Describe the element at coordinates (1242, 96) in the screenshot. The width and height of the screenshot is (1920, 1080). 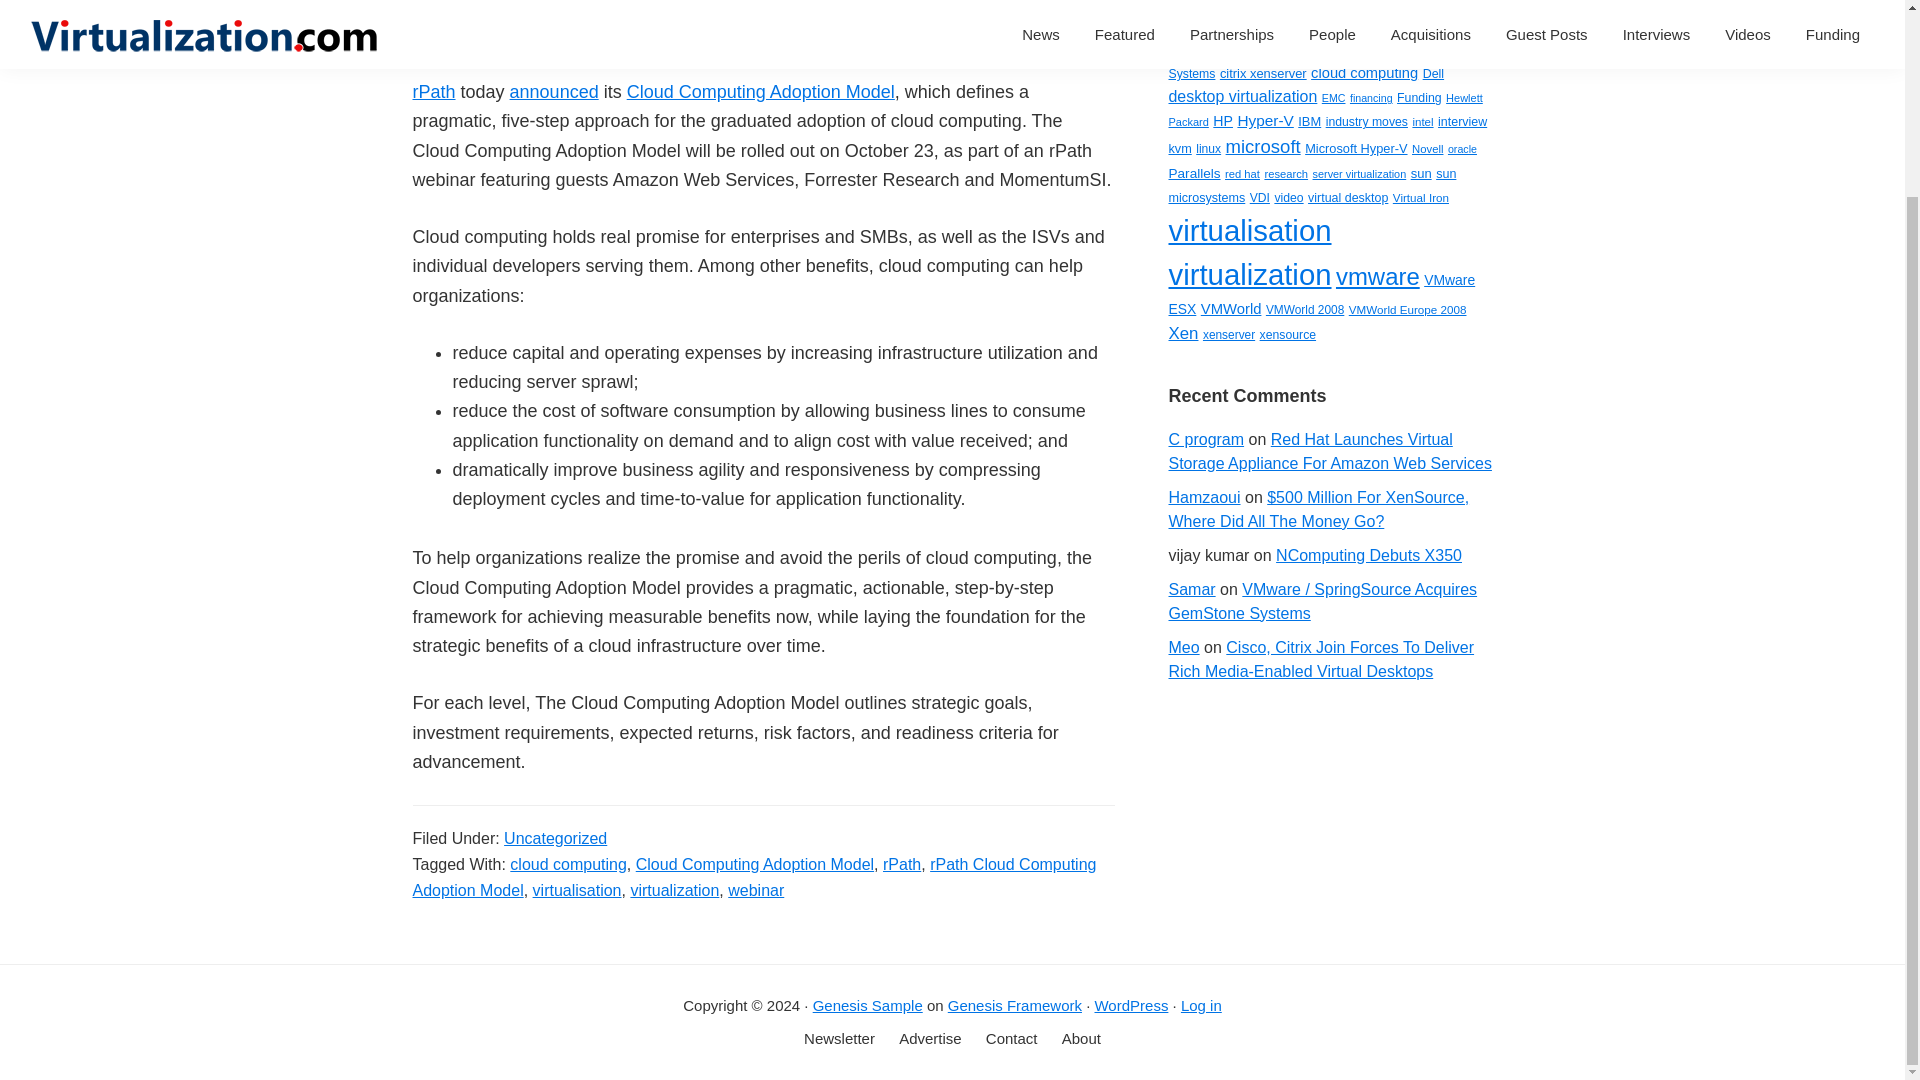
I see `desktop virtualization` at that location.